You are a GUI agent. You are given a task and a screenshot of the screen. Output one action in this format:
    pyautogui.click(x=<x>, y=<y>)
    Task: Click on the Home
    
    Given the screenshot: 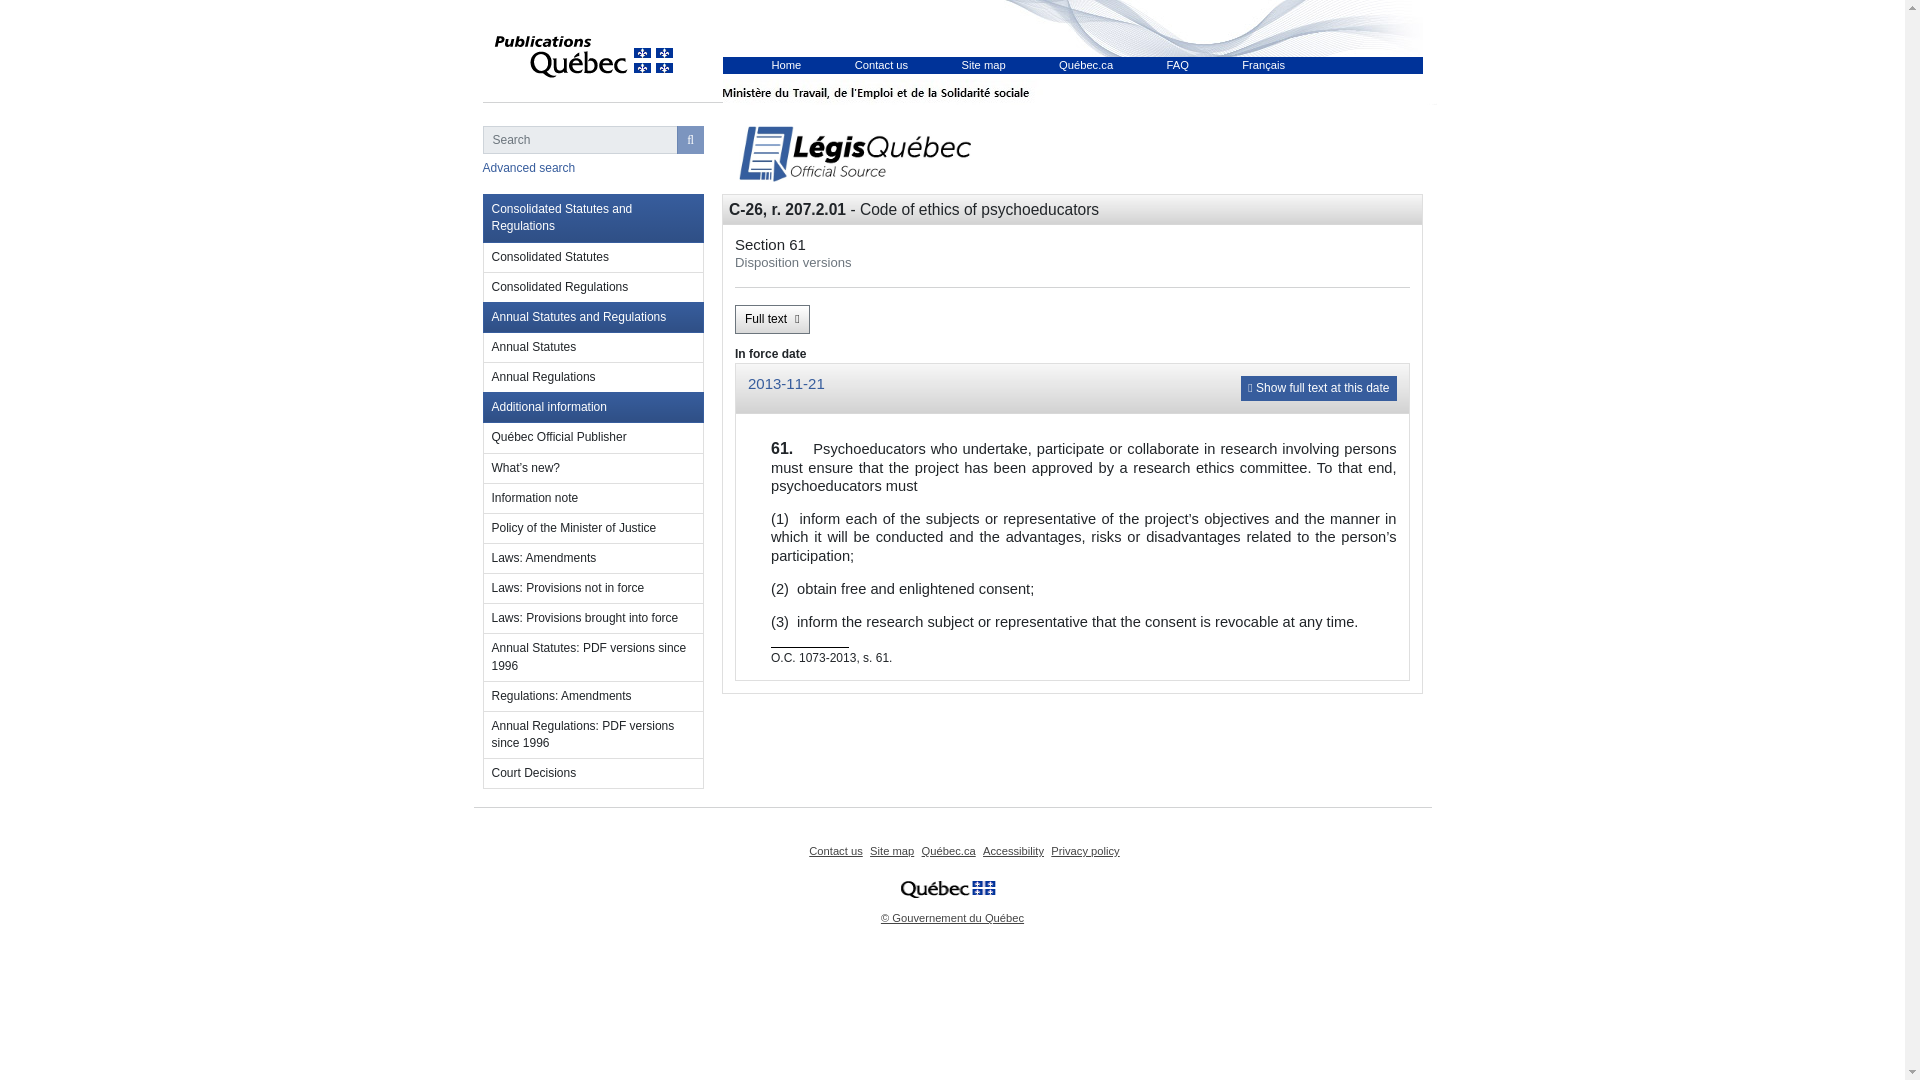 What is the action you would take?
    pyautogui.click(x=786, y=65)
    